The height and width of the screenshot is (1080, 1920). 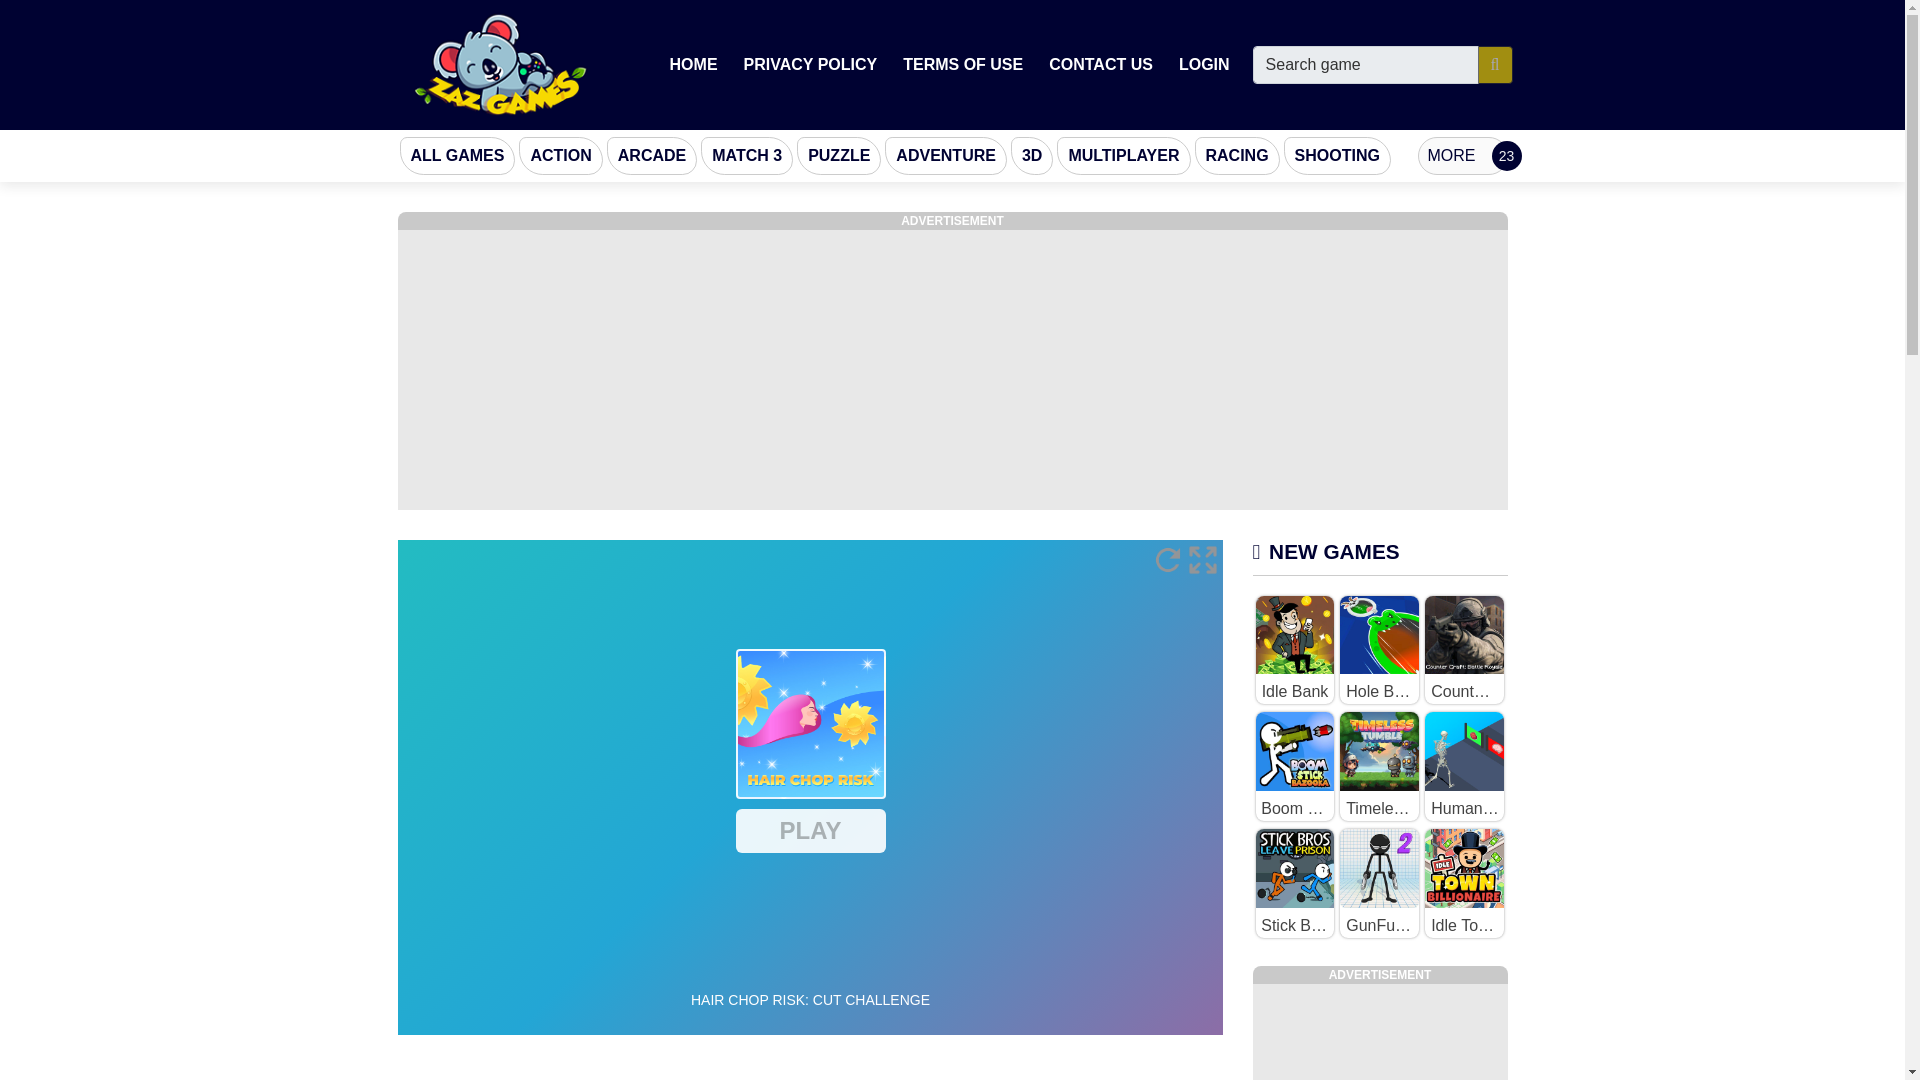 What do you see at coordinates (1032, 156) in the screenshot?
I see `3D` at bounding box center [1032, 156].